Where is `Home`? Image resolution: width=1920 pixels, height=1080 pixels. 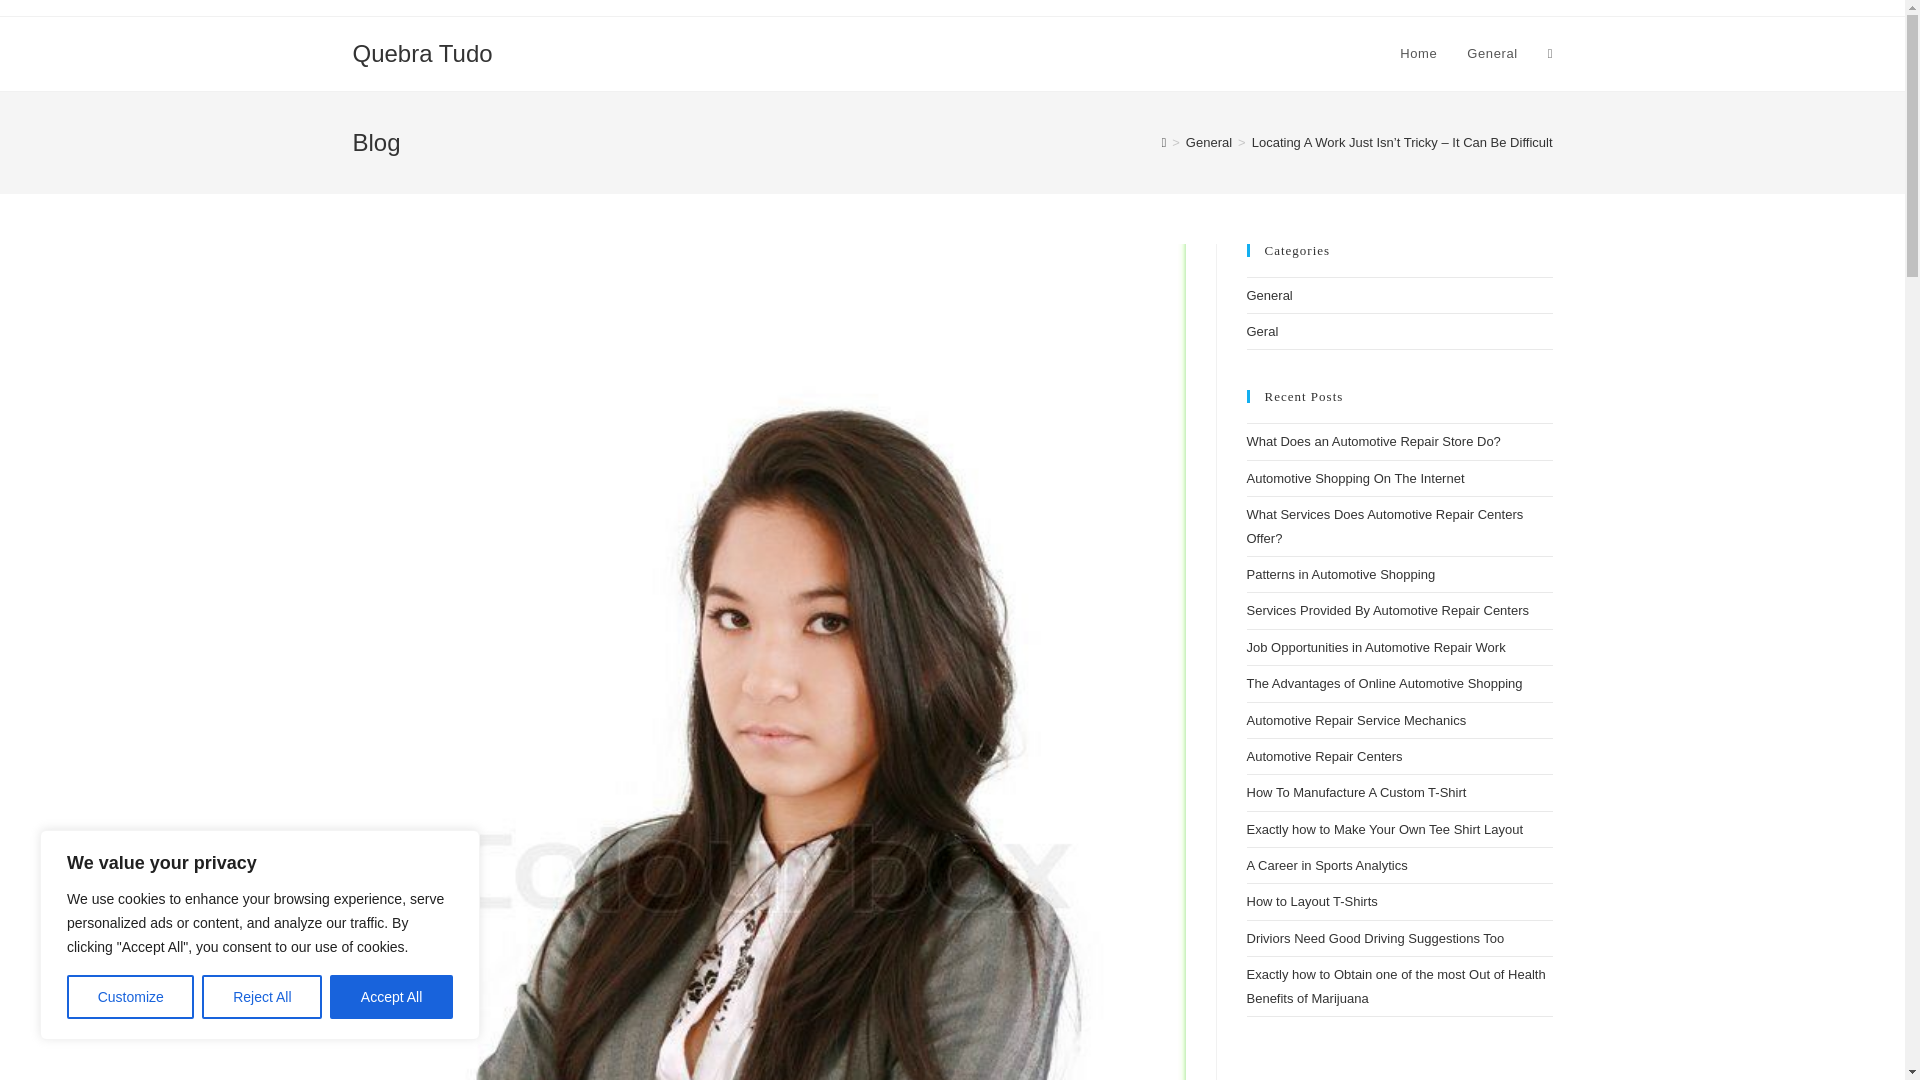
Home is located at coordinates (1418, 54).